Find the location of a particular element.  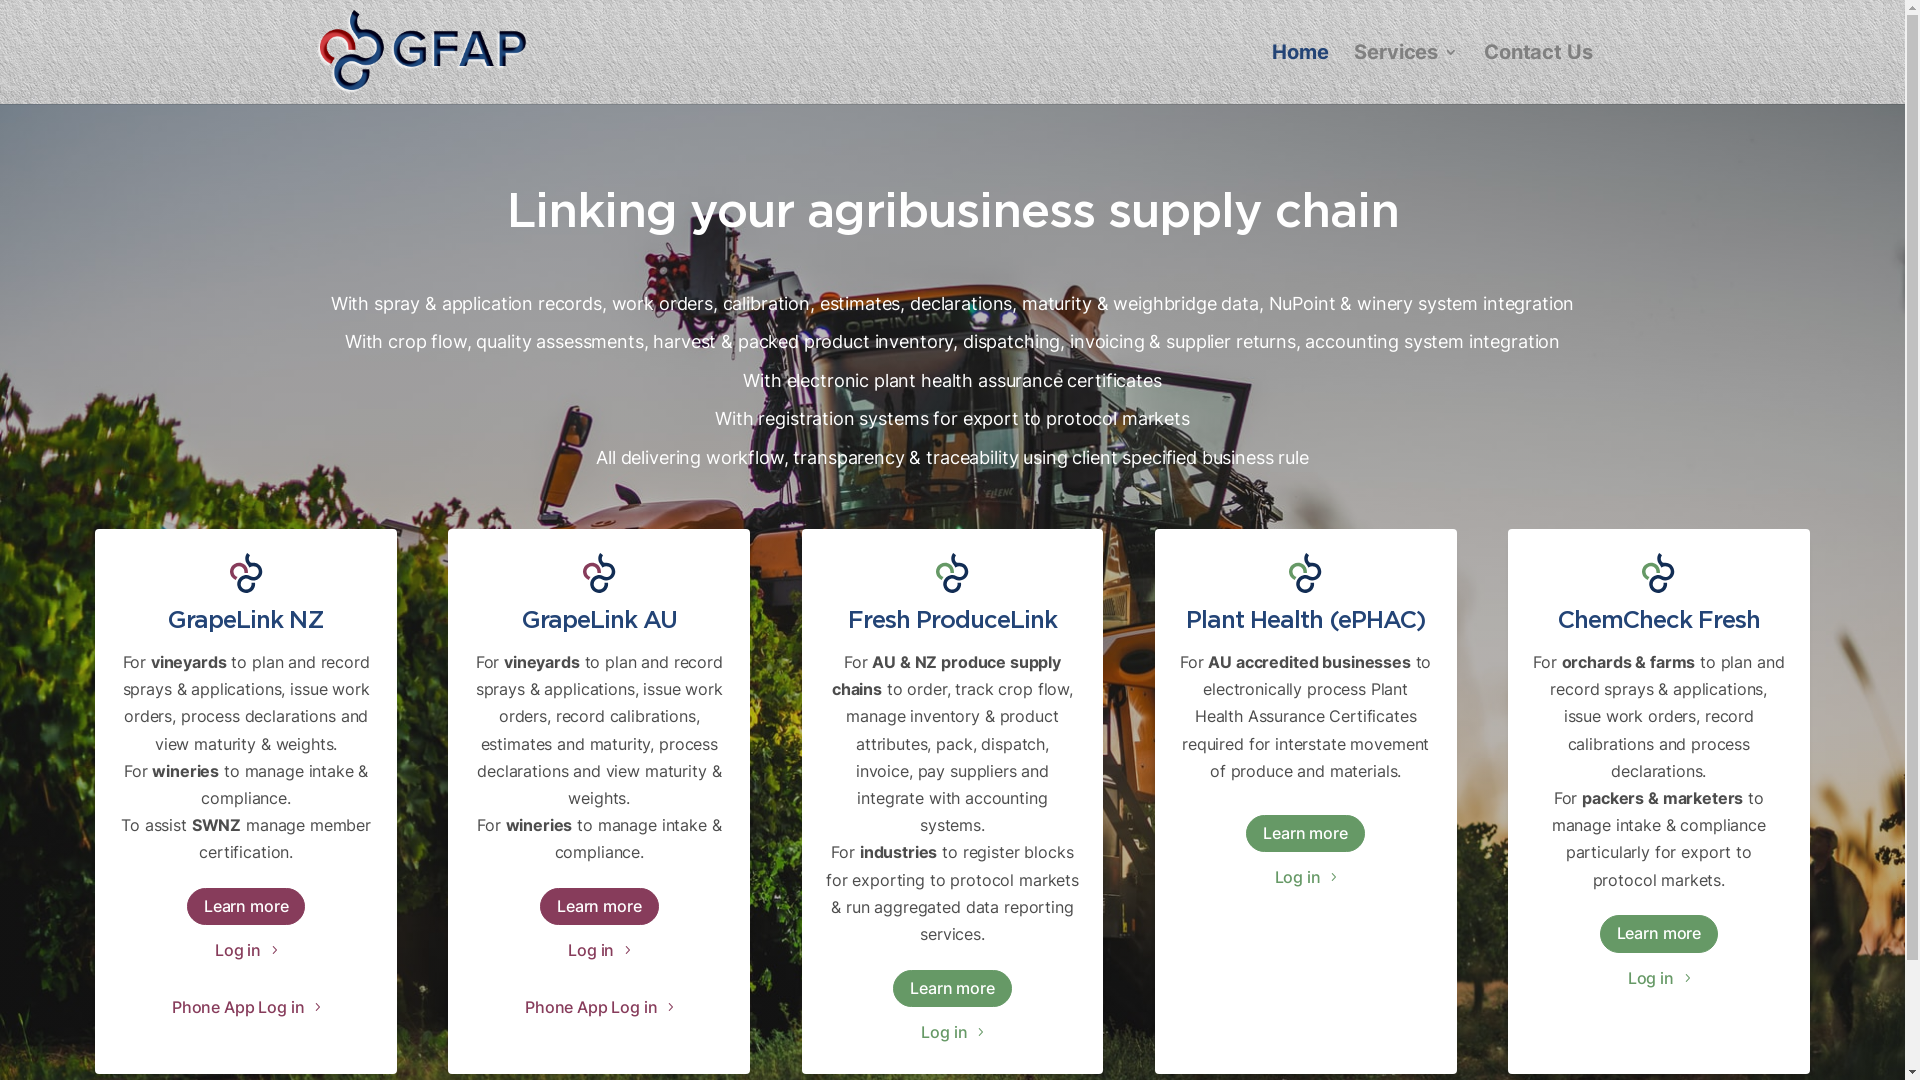

Log in is located at coordinates (599, 950).